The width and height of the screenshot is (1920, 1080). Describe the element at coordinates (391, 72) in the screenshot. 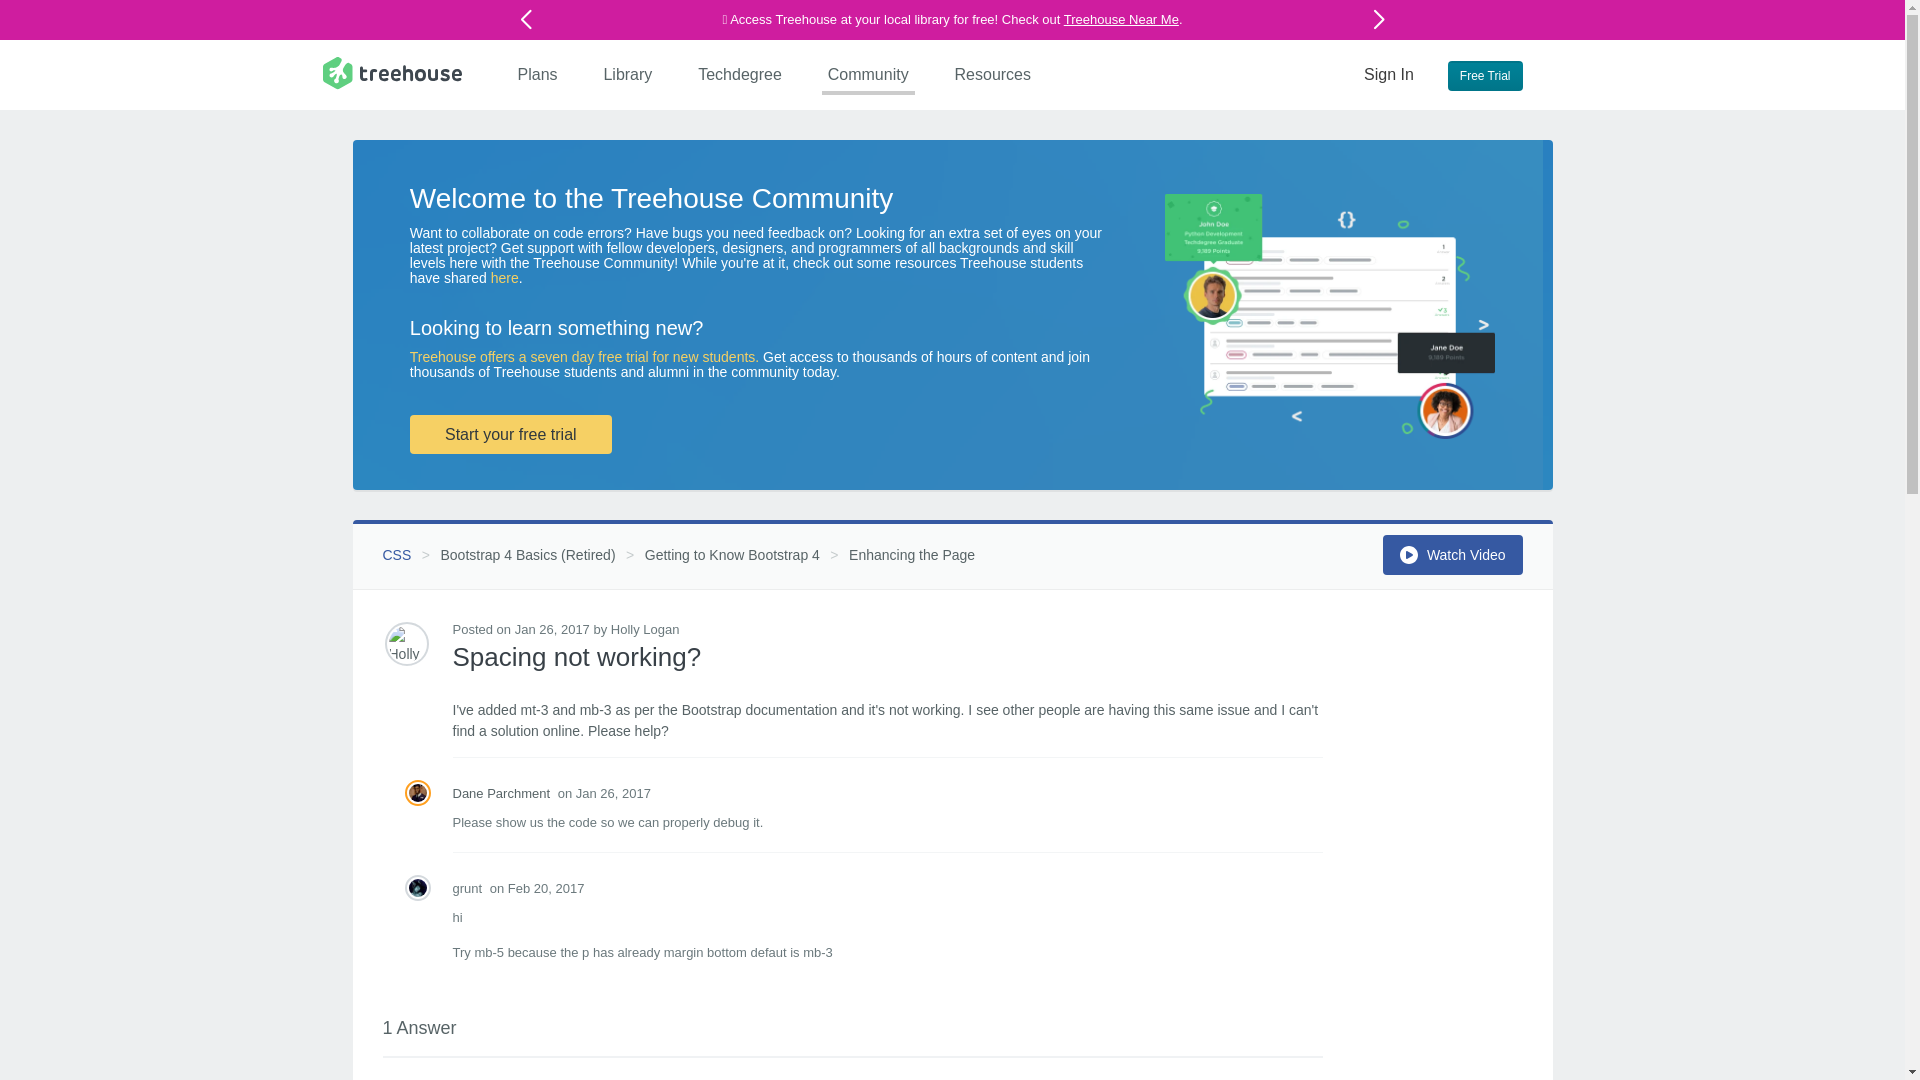

I see `Treehouse Logo` at that location.